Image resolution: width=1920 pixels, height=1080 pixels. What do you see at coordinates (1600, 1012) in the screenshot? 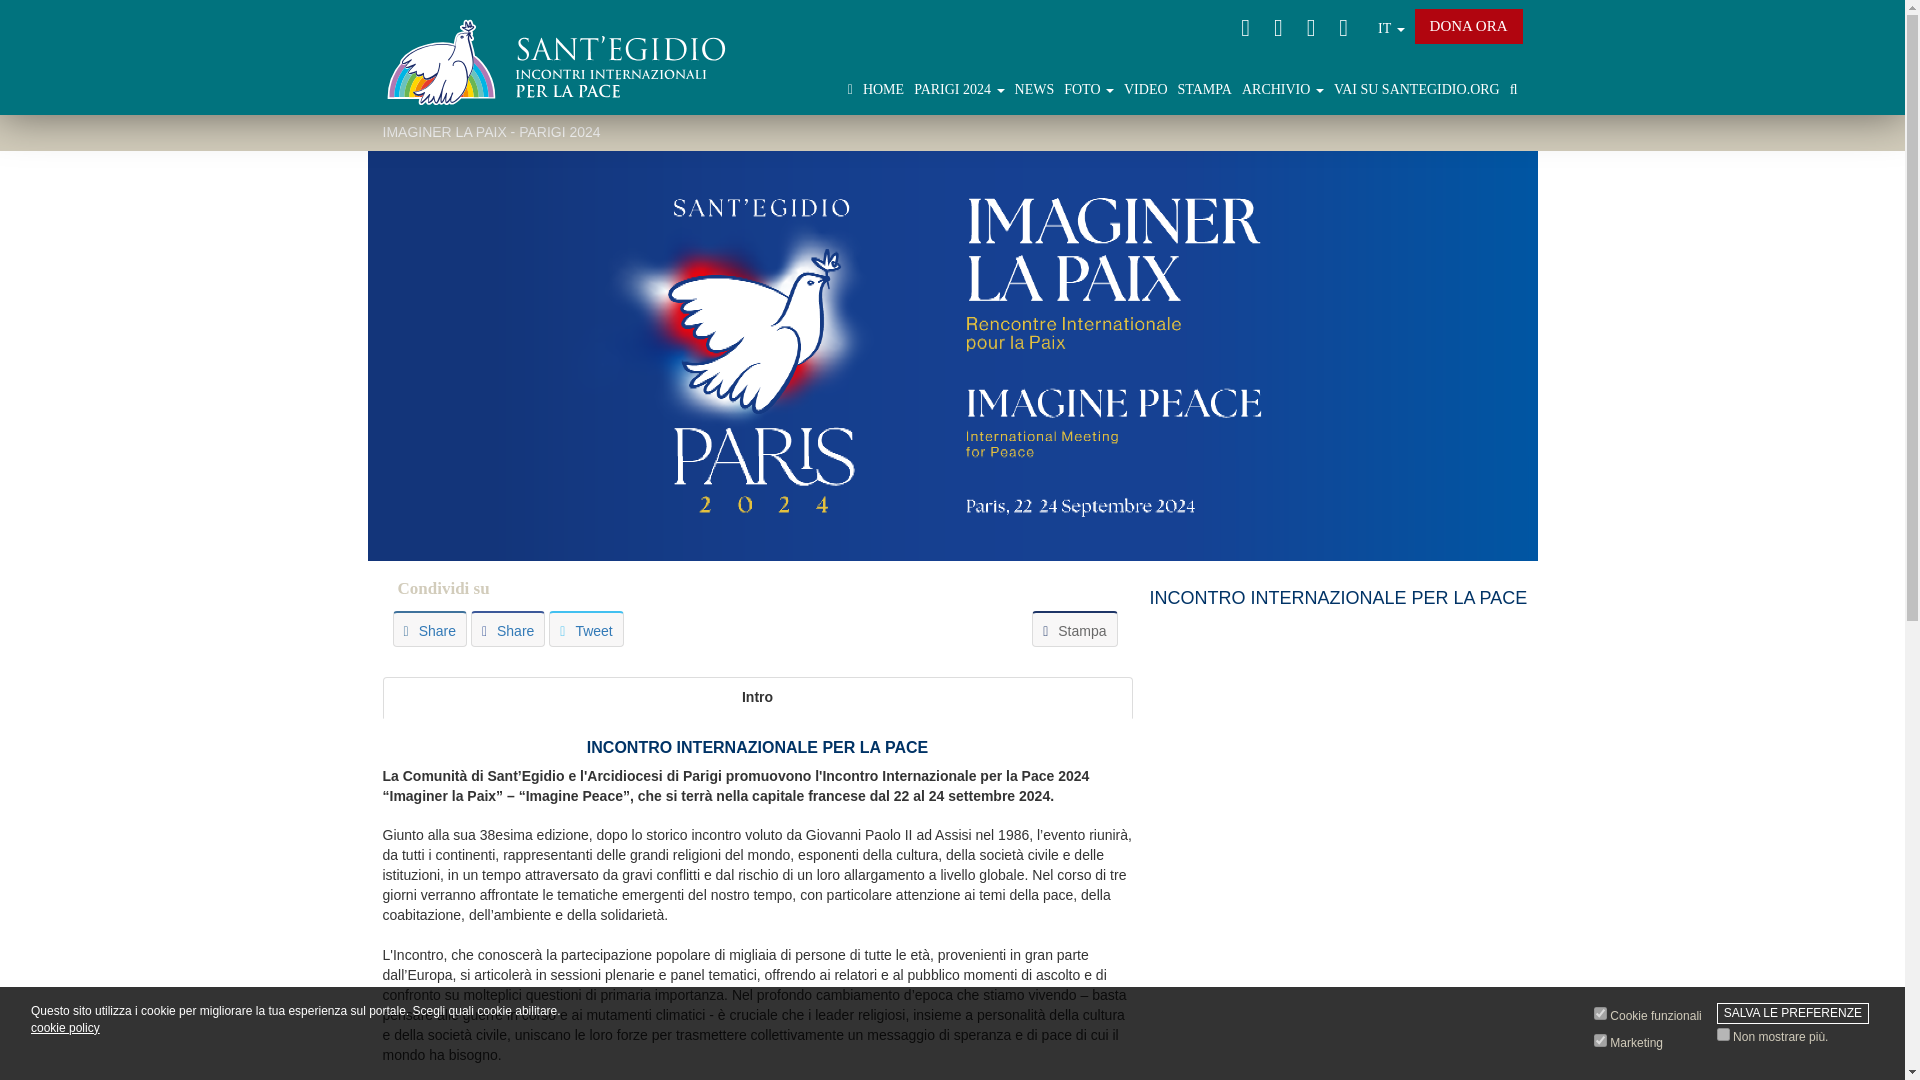
I see `on` at bounding box center [1600, 1012].